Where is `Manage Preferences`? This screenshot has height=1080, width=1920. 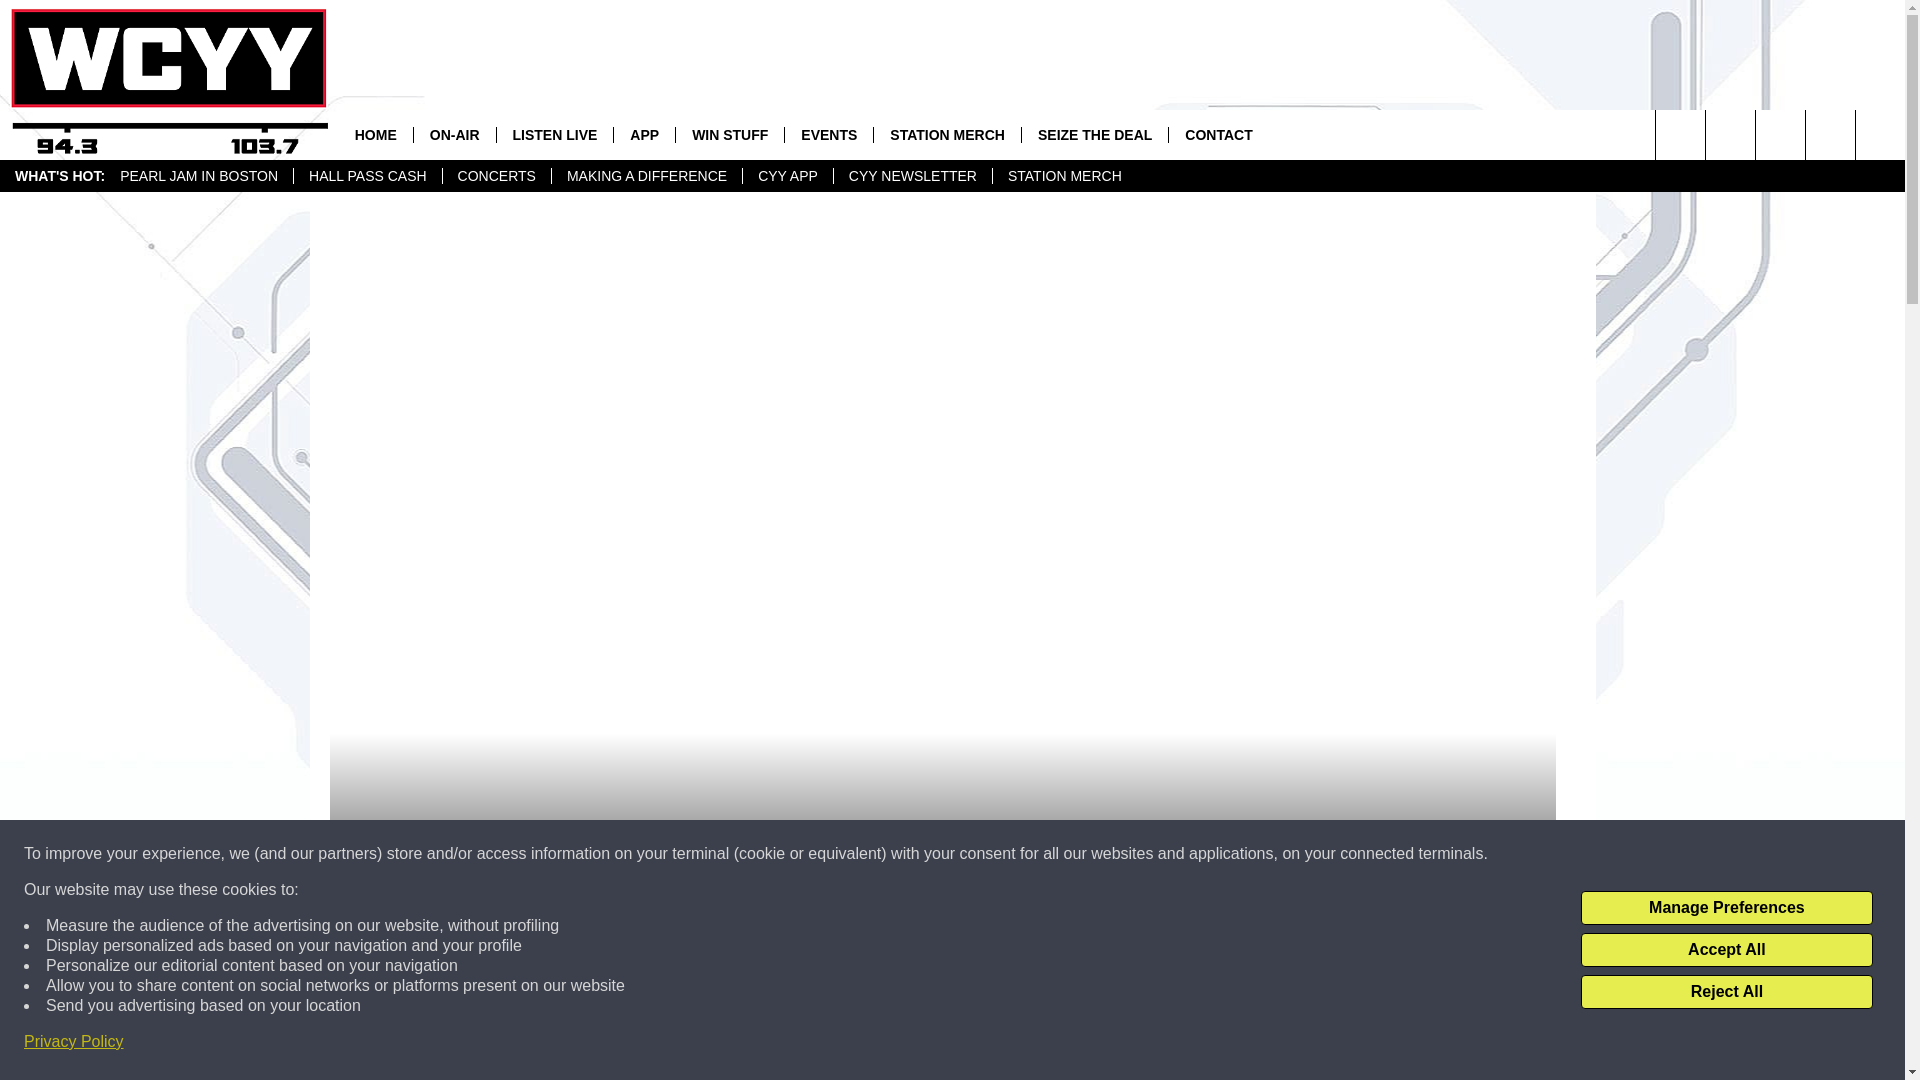
Manage Preferences is located at coordinates (1726, 908).